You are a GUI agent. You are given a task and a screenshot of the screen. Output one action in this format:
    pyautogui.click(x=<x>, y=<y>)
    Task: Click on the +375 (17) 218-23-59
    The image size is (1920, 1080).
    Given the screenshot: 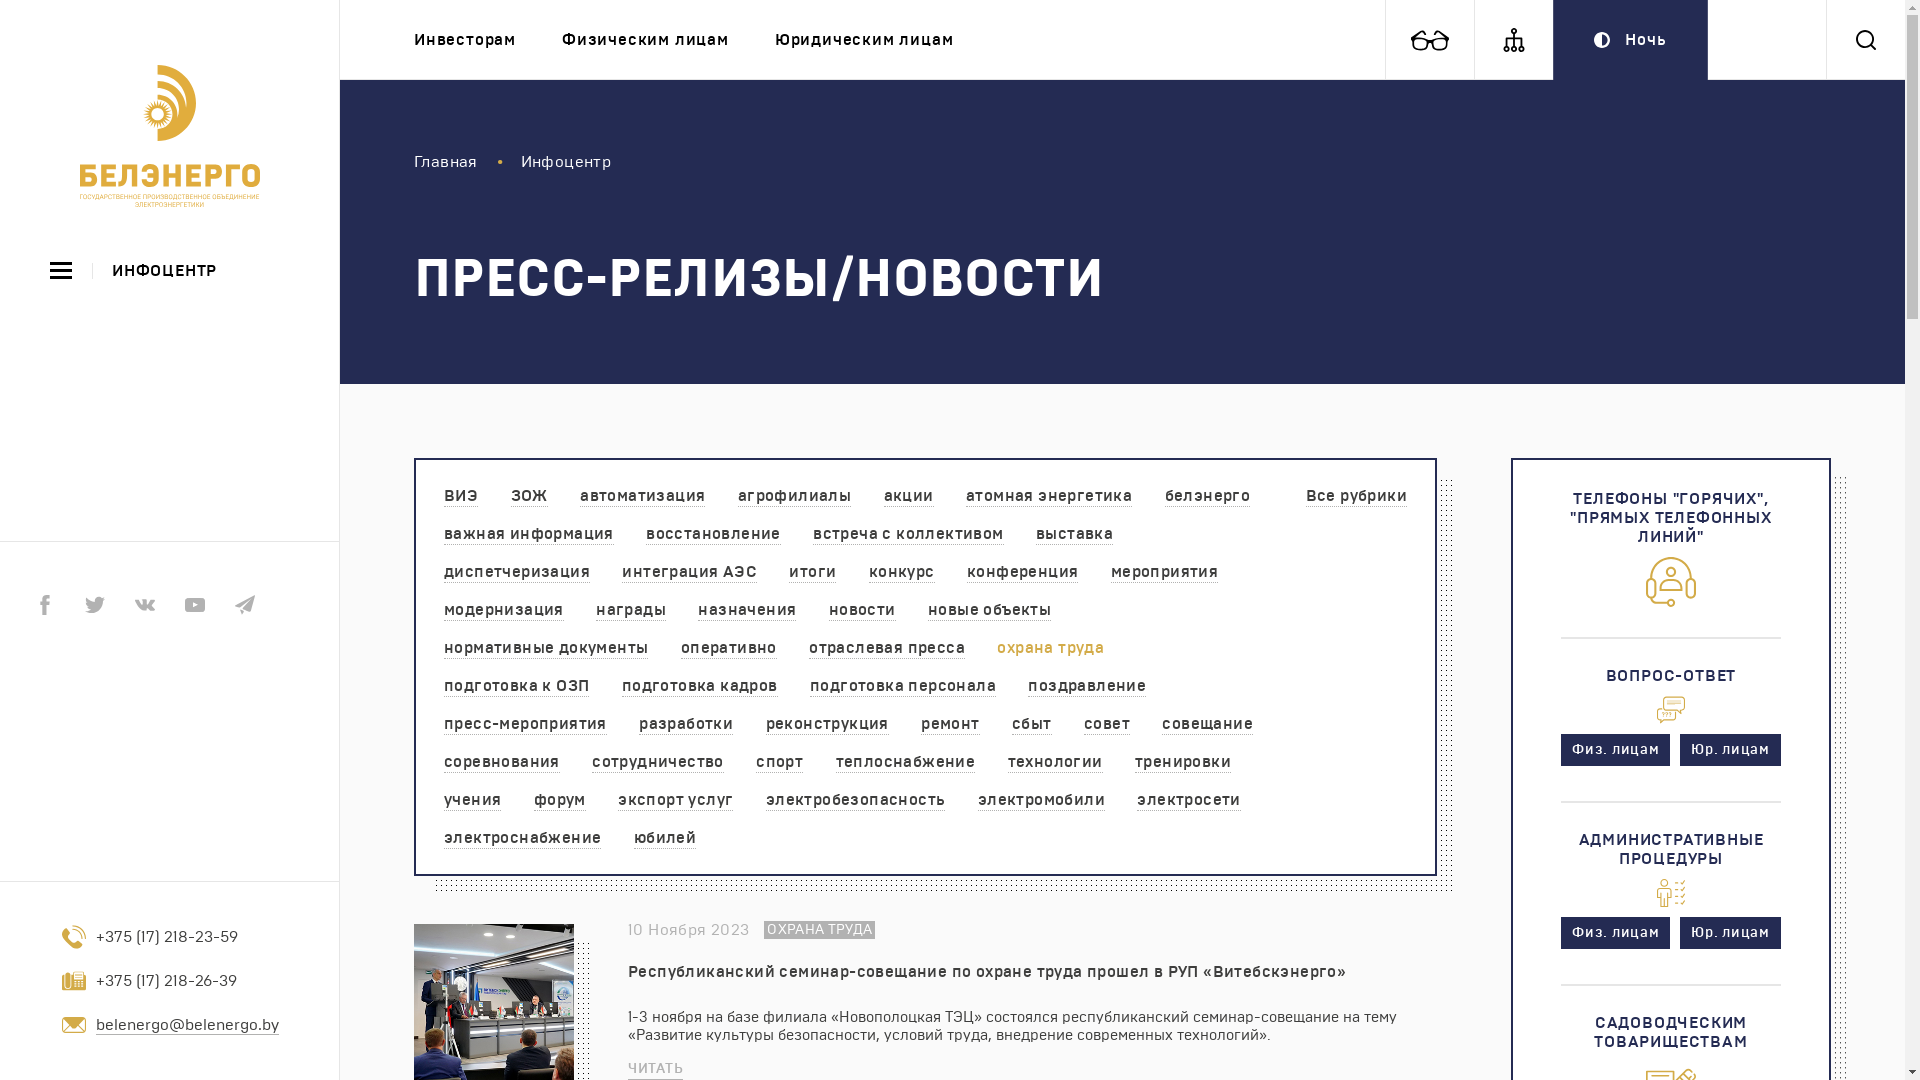 What is the action you would take?
    pyautogui.click(x=188, y=937)
    